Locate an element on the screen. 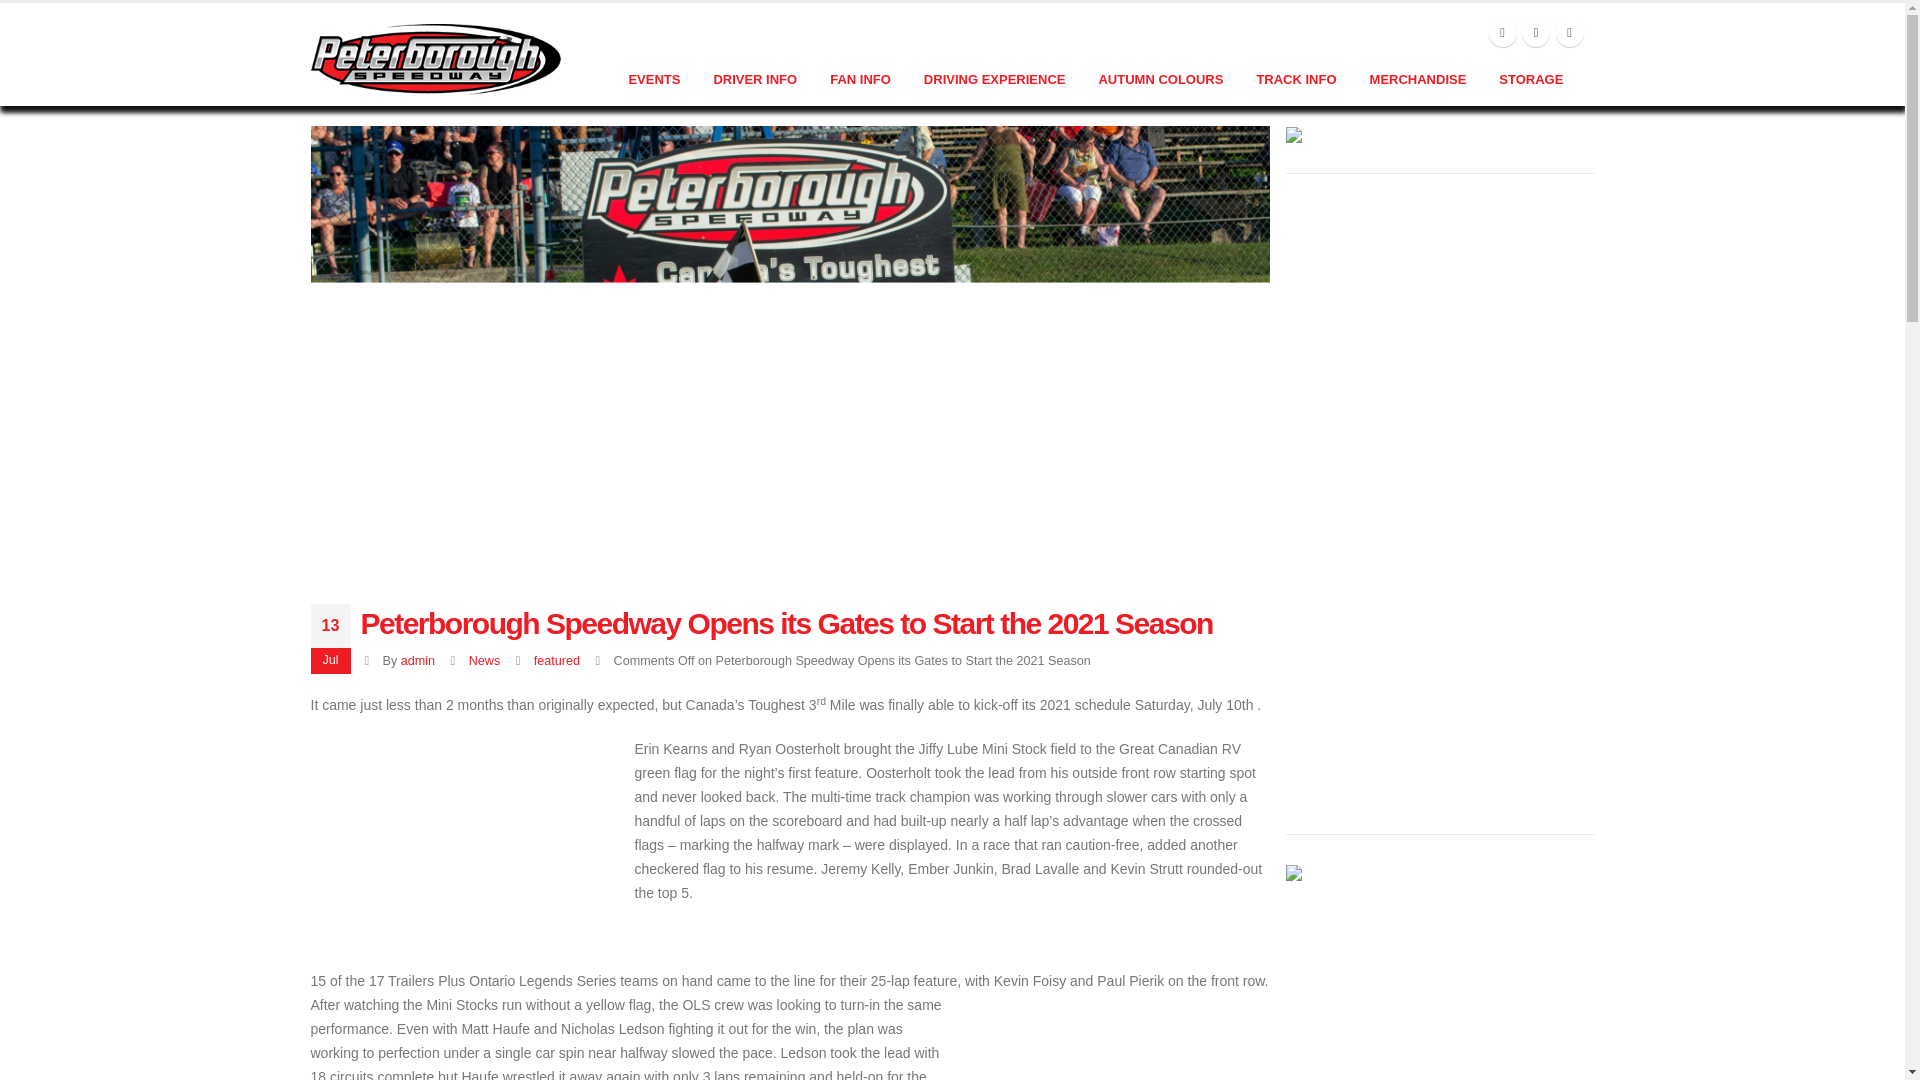 This screenshot has height=1080, width=1920. Peterborough Speedway -  is located at coordinates (434, 58).